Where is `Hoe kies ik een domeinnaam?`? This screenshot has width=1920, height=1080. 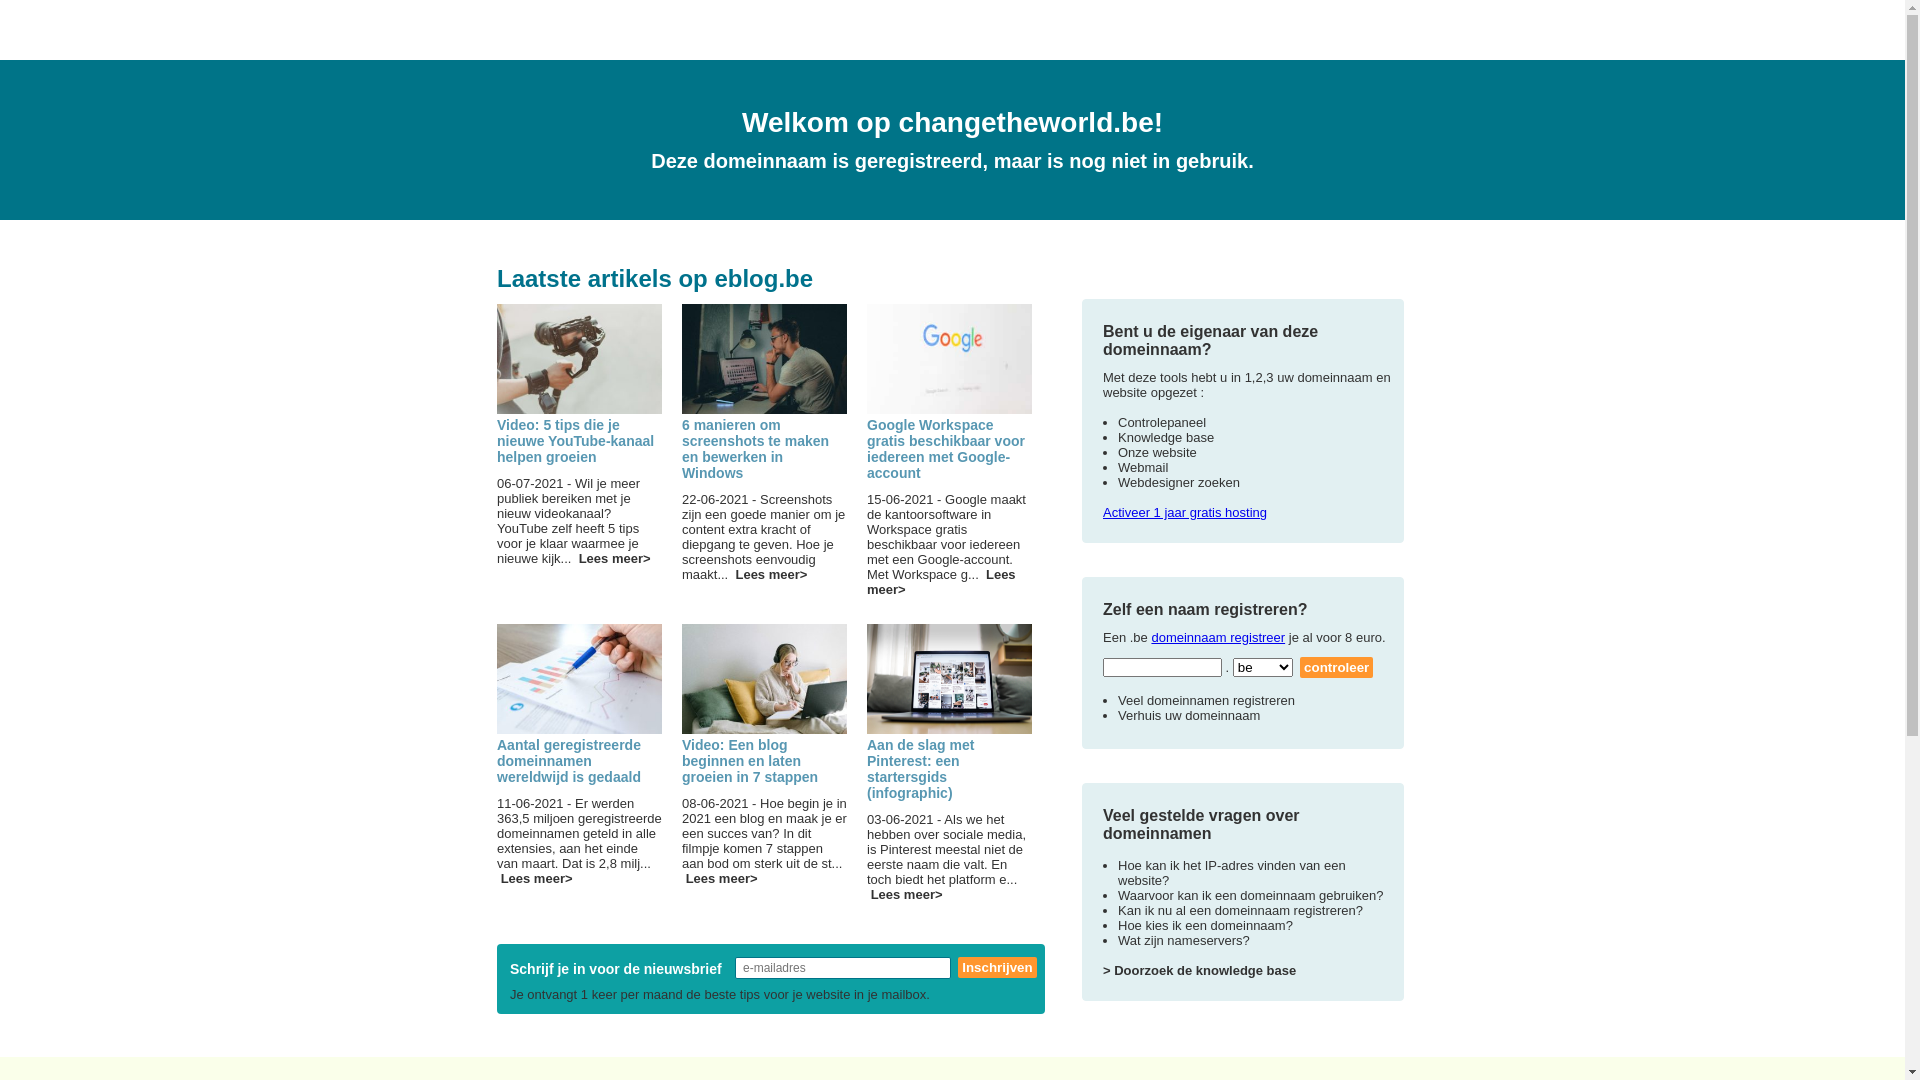
Hoe kies ik een domeinnaam? is located at coordinates (1206, 926).